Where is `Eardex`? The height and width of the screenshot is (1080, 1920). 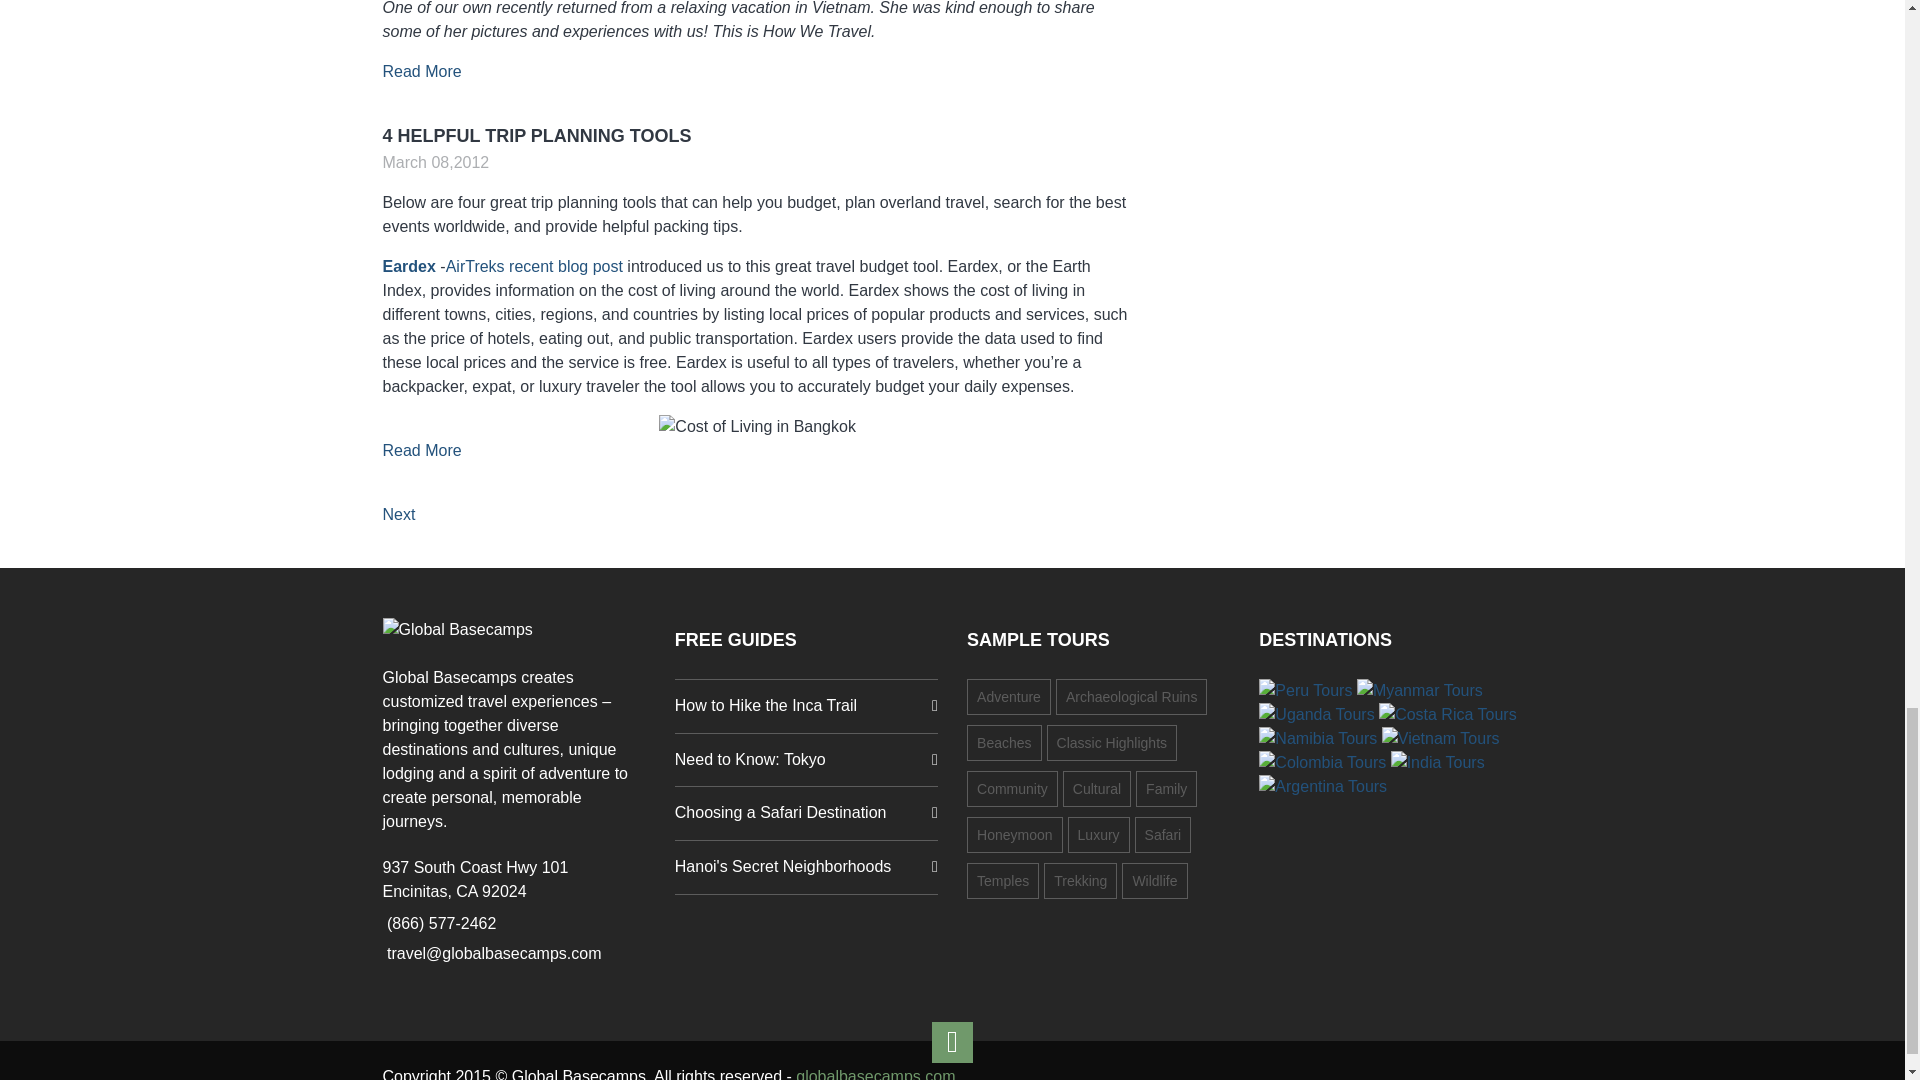 Eardex is located at coordinates (408, 266).